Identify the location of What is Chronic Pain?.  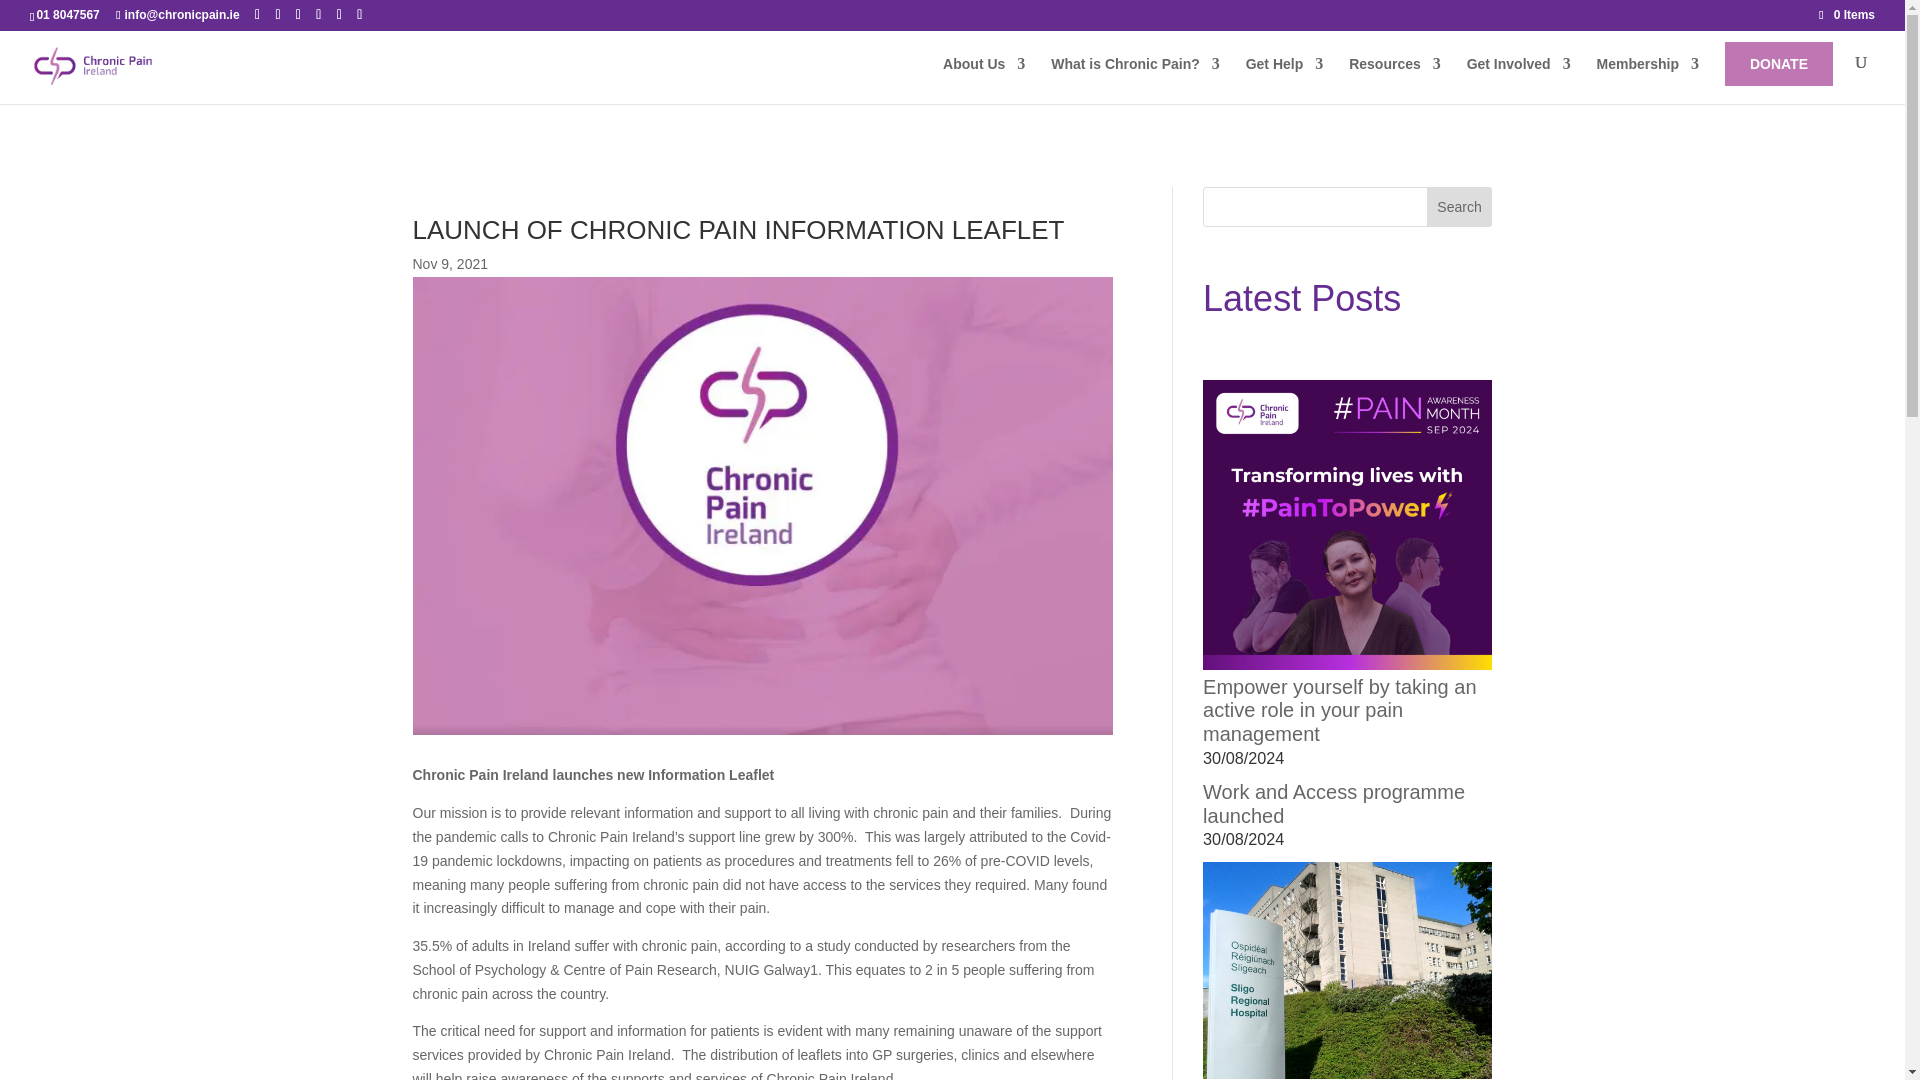
(1134, 80).